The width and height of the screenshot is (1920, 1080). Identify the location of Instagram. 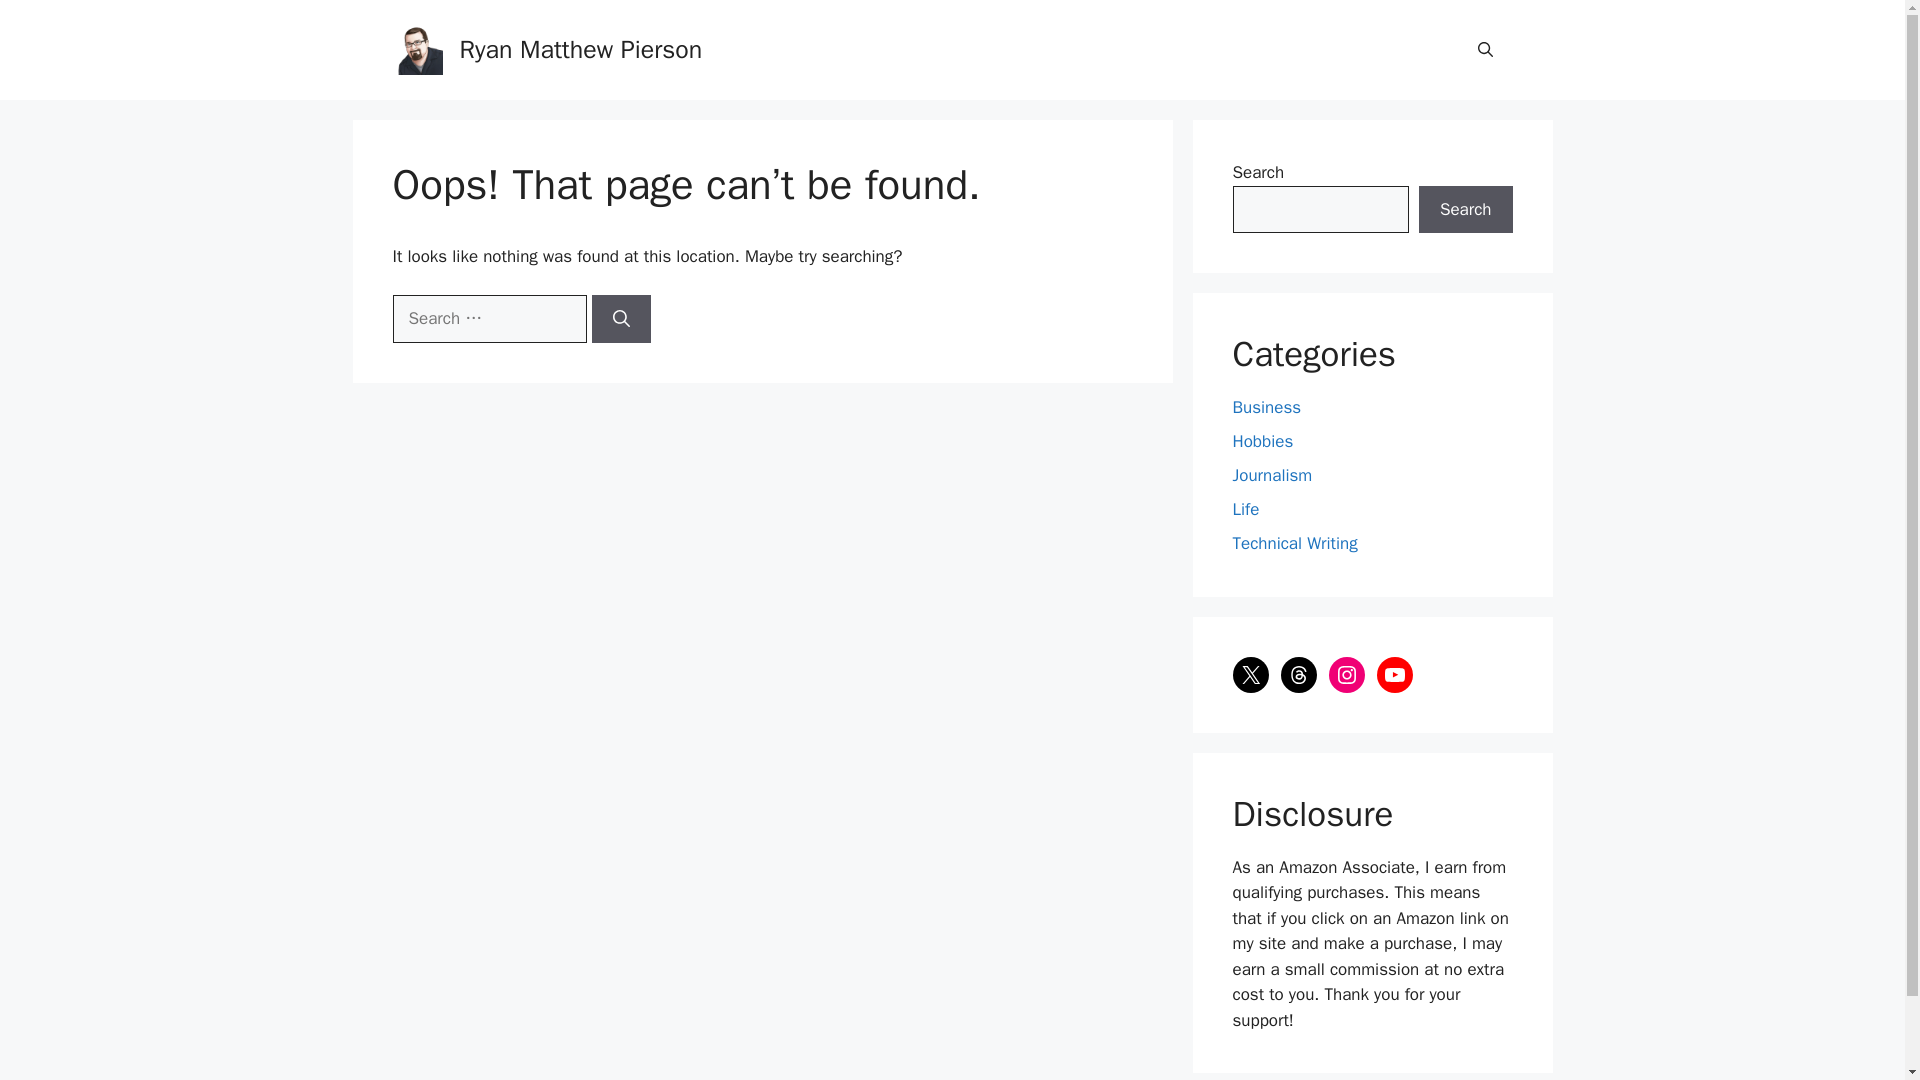
(1346, 674).